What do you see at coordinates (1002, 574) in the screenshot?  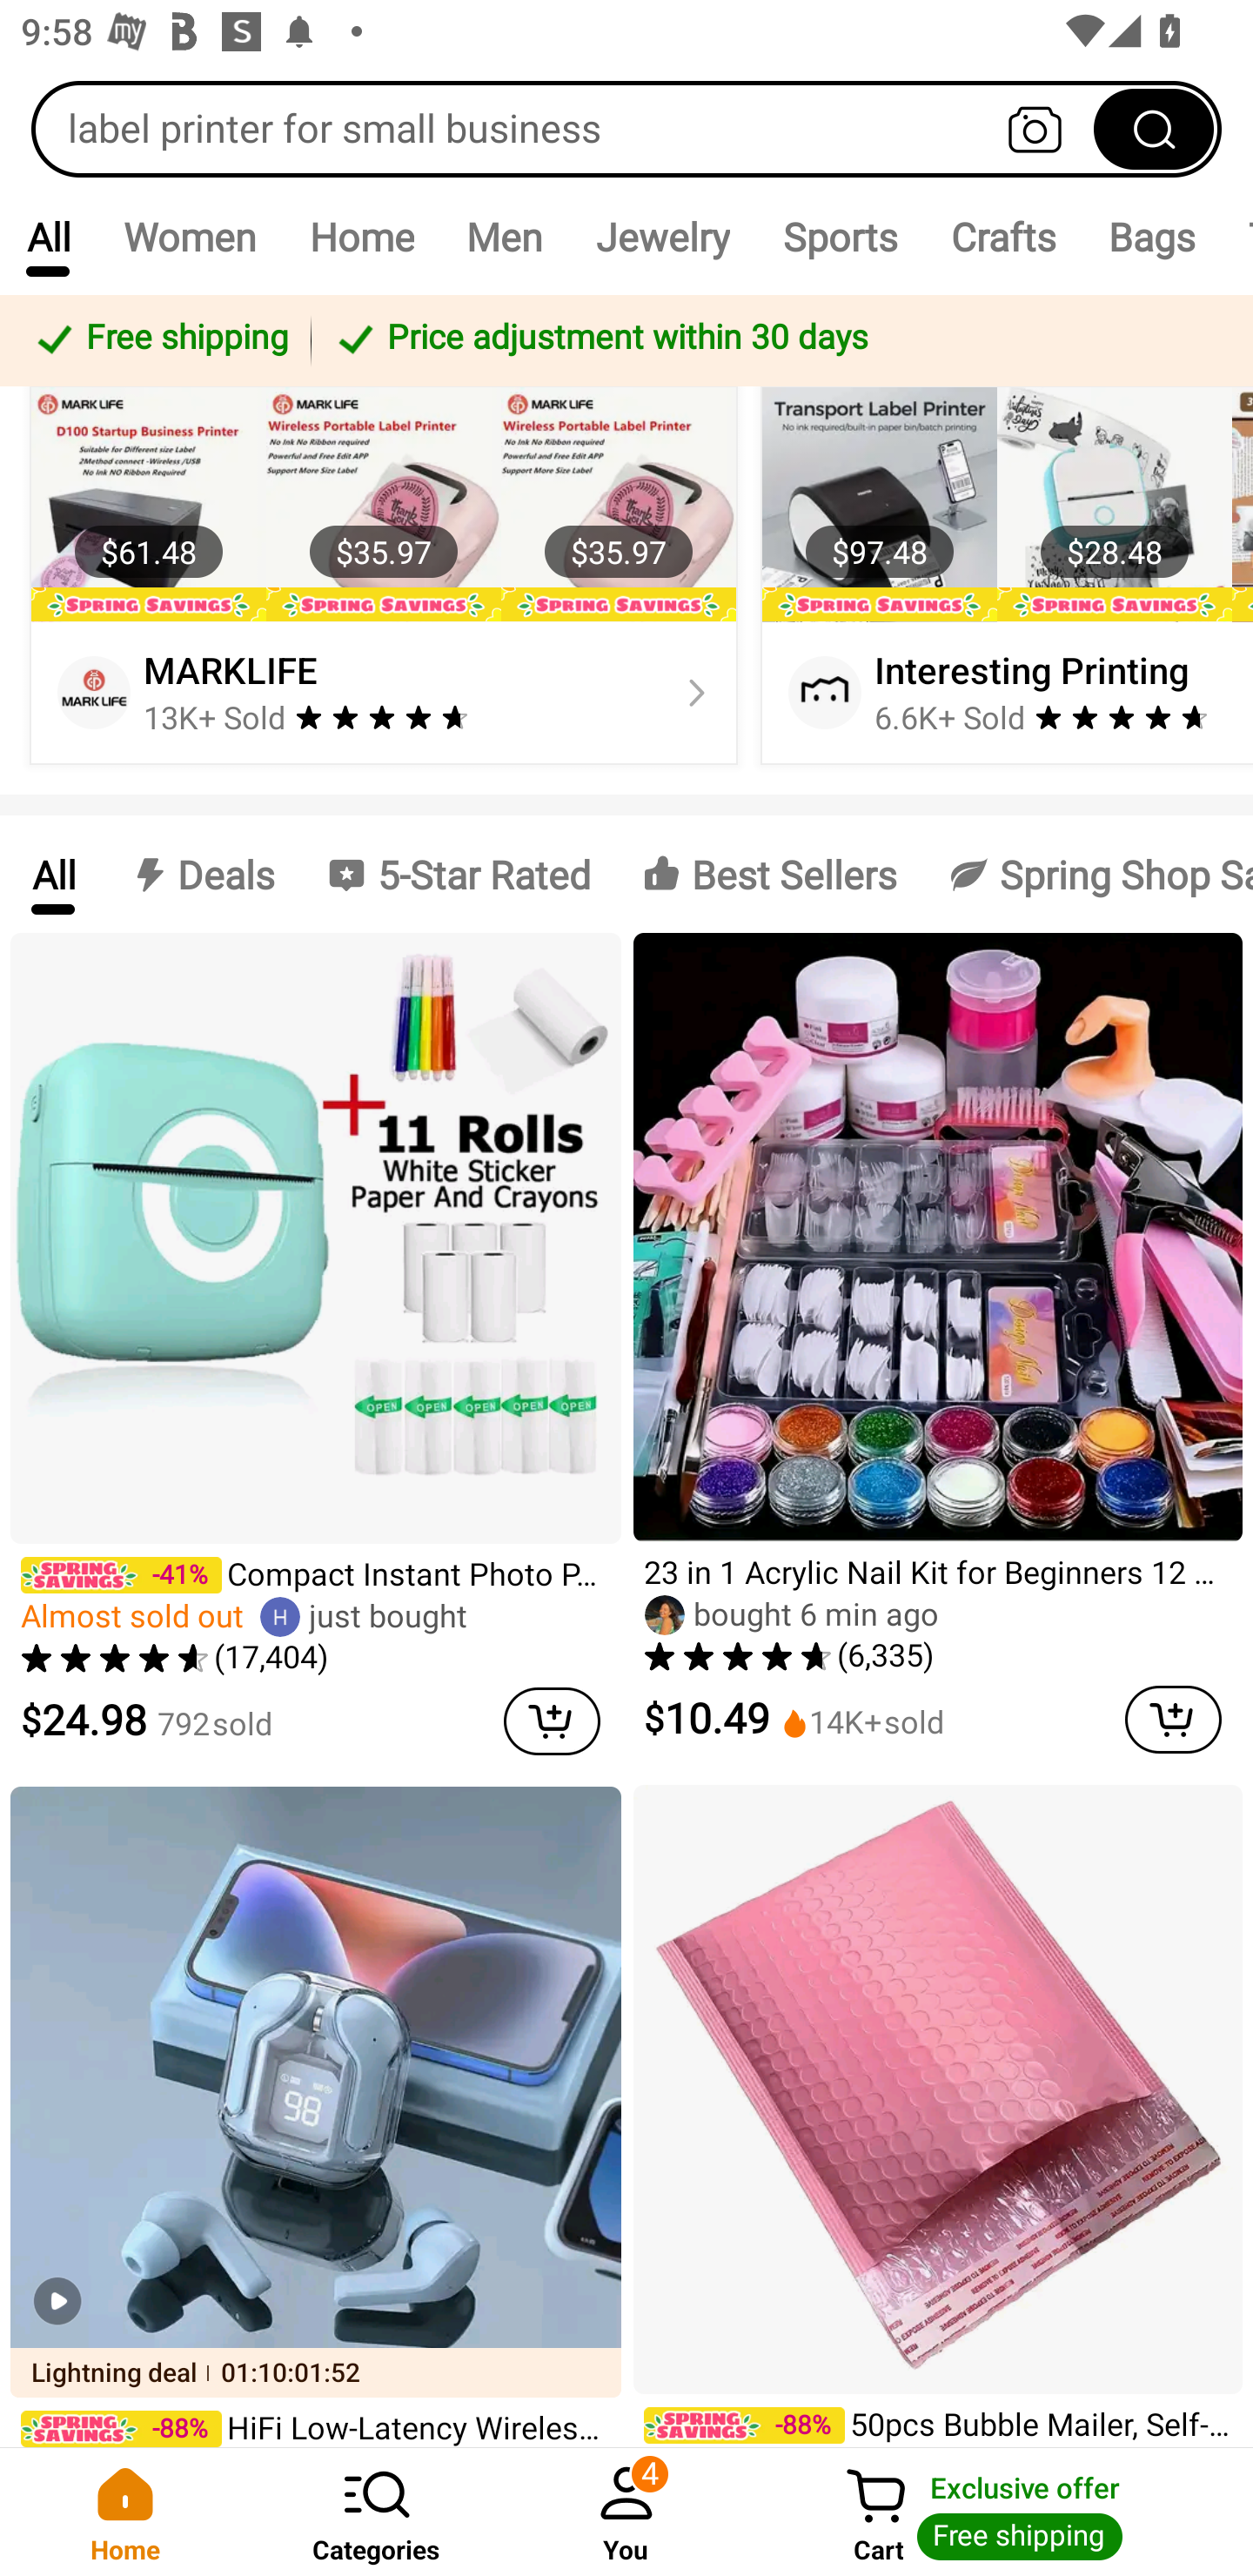 I see `$97.48 $28.48 Interesting Printing 6.6K+ Sold` at bounding box center [1002, 574].